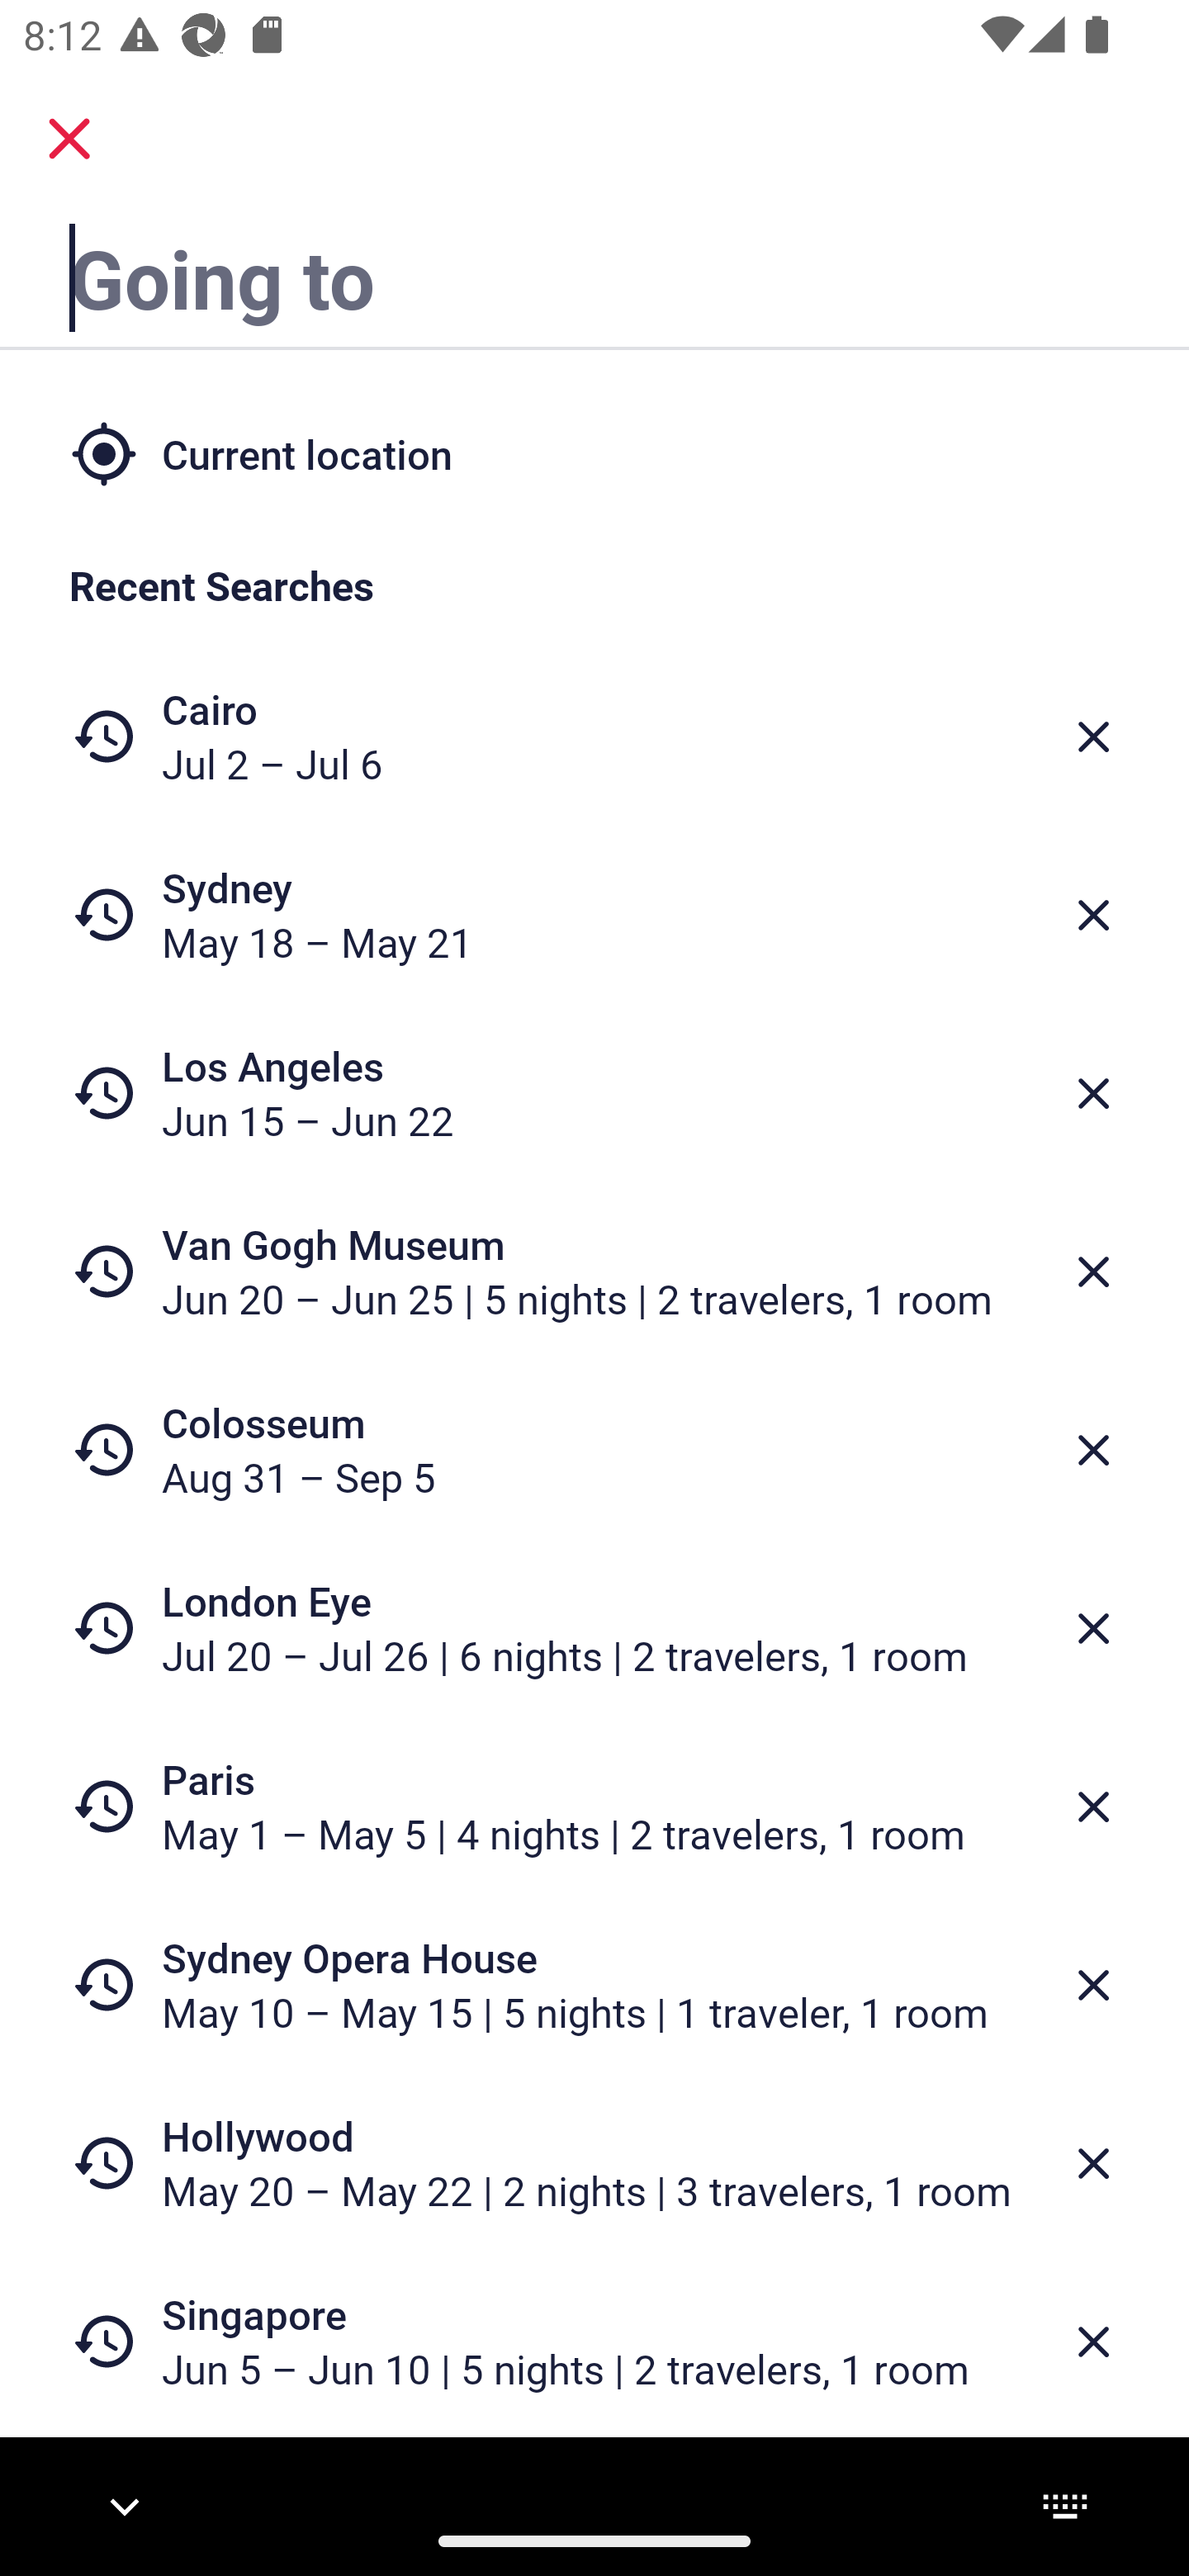 The image size is (1189, 2576). What do you see at coordinates (1093, 1272) in the screenshot?
I see `Delete from recent searches` at bounding box center [1093, 1272].